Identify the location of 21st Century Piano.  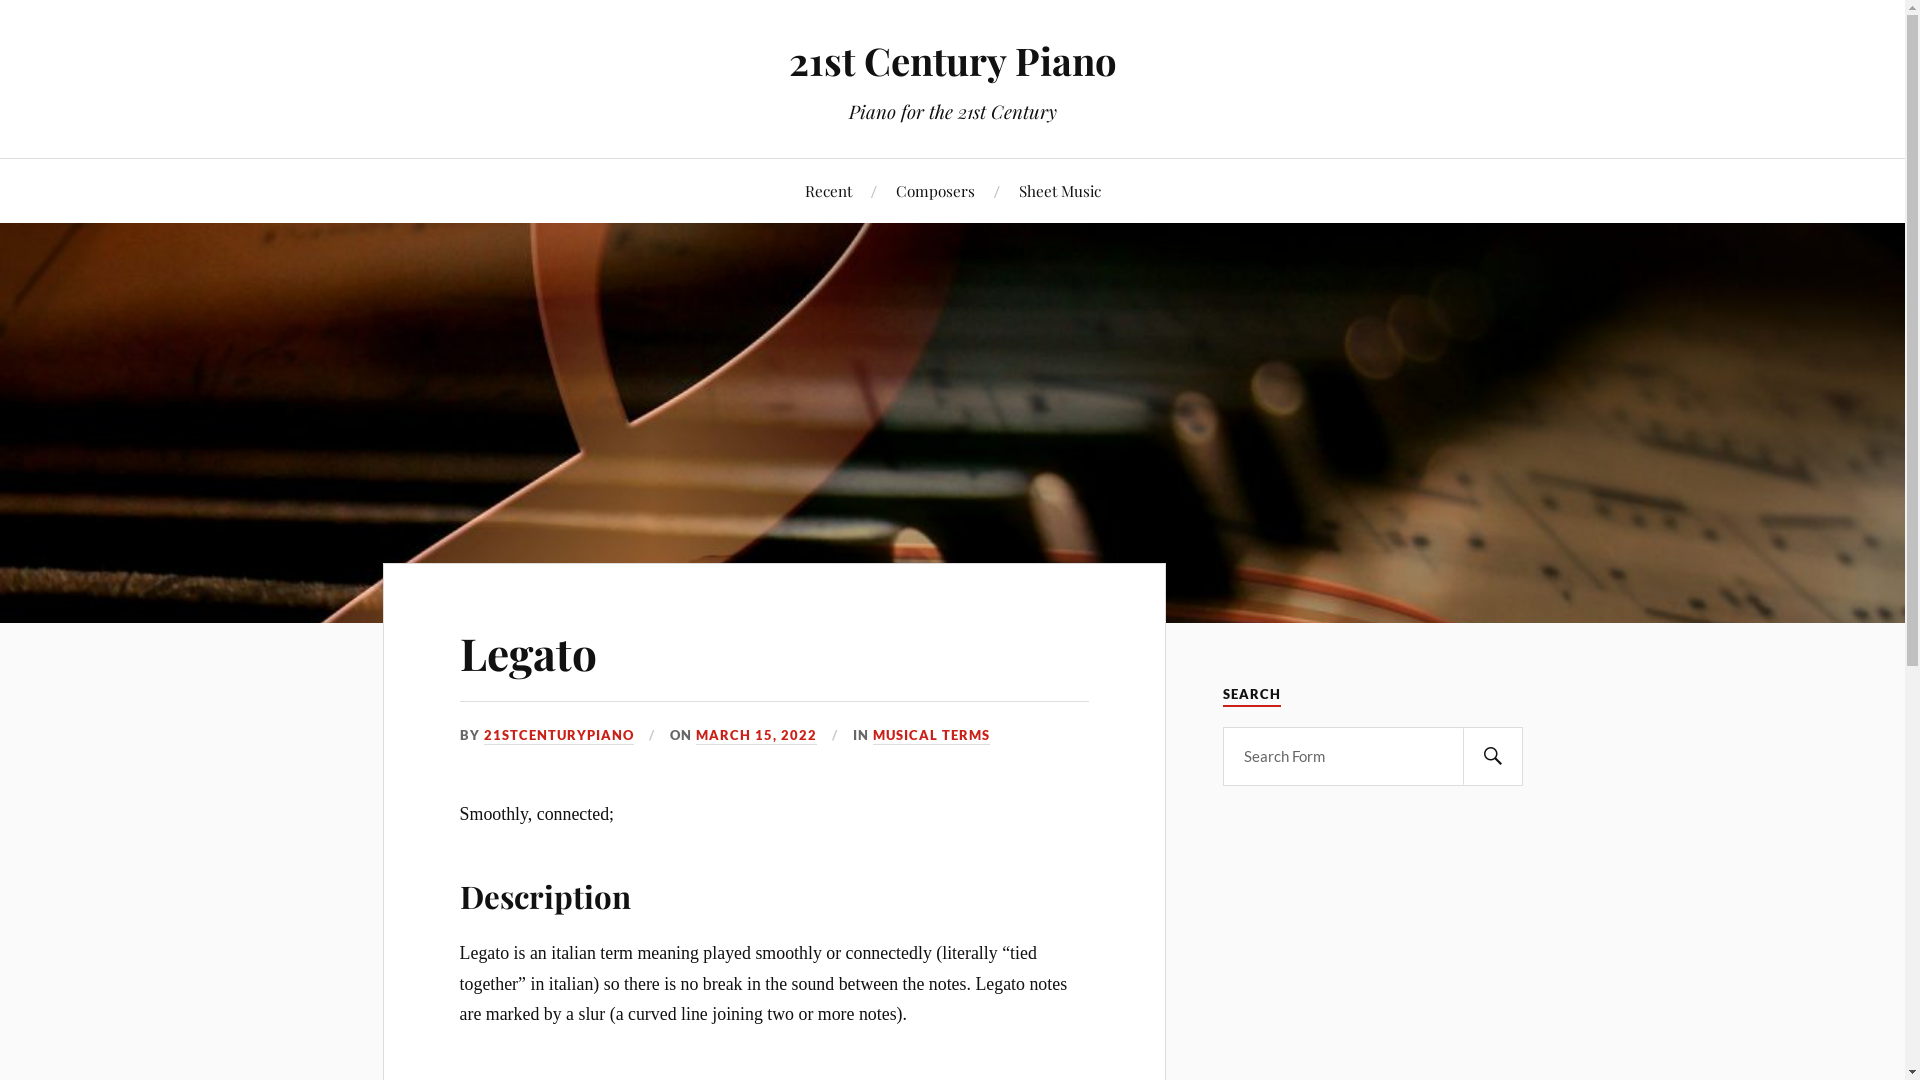
(952, 60).